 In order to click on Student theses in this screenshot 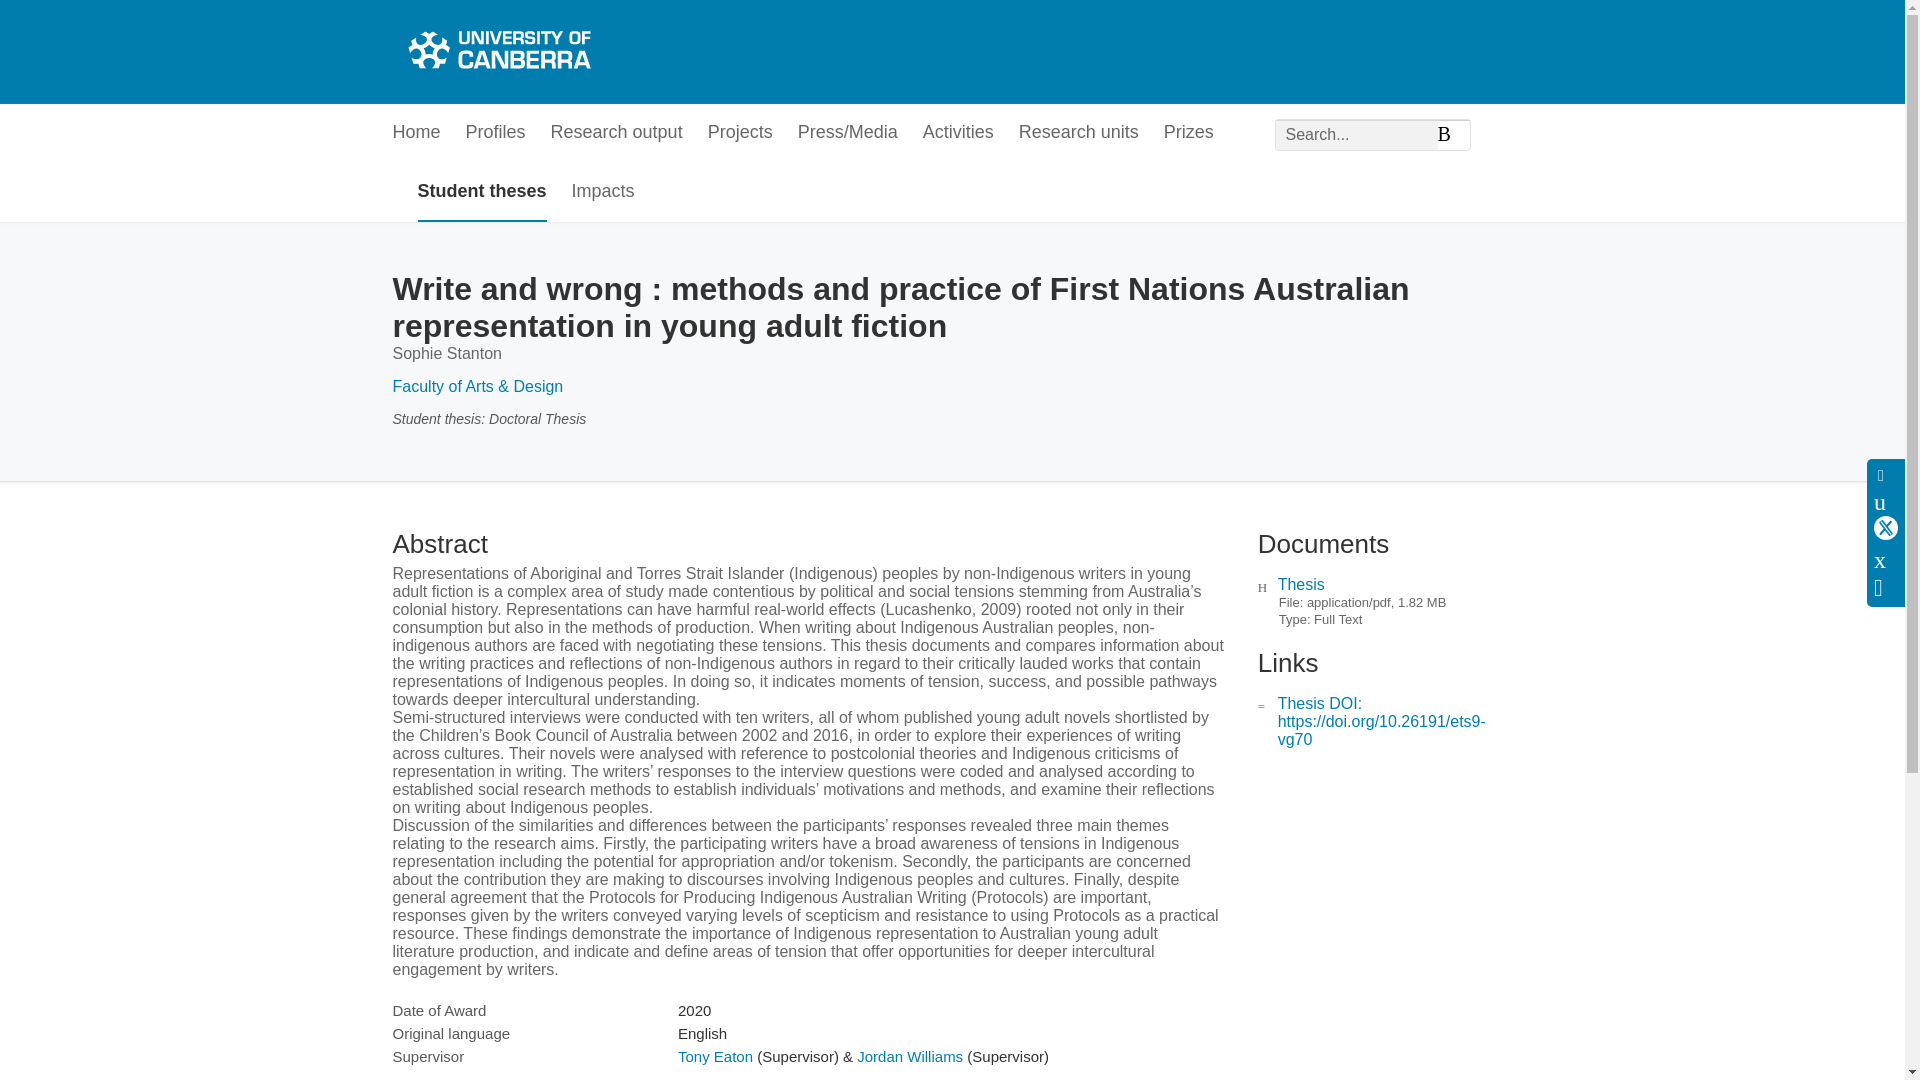, I will do `click(482, 192)`.